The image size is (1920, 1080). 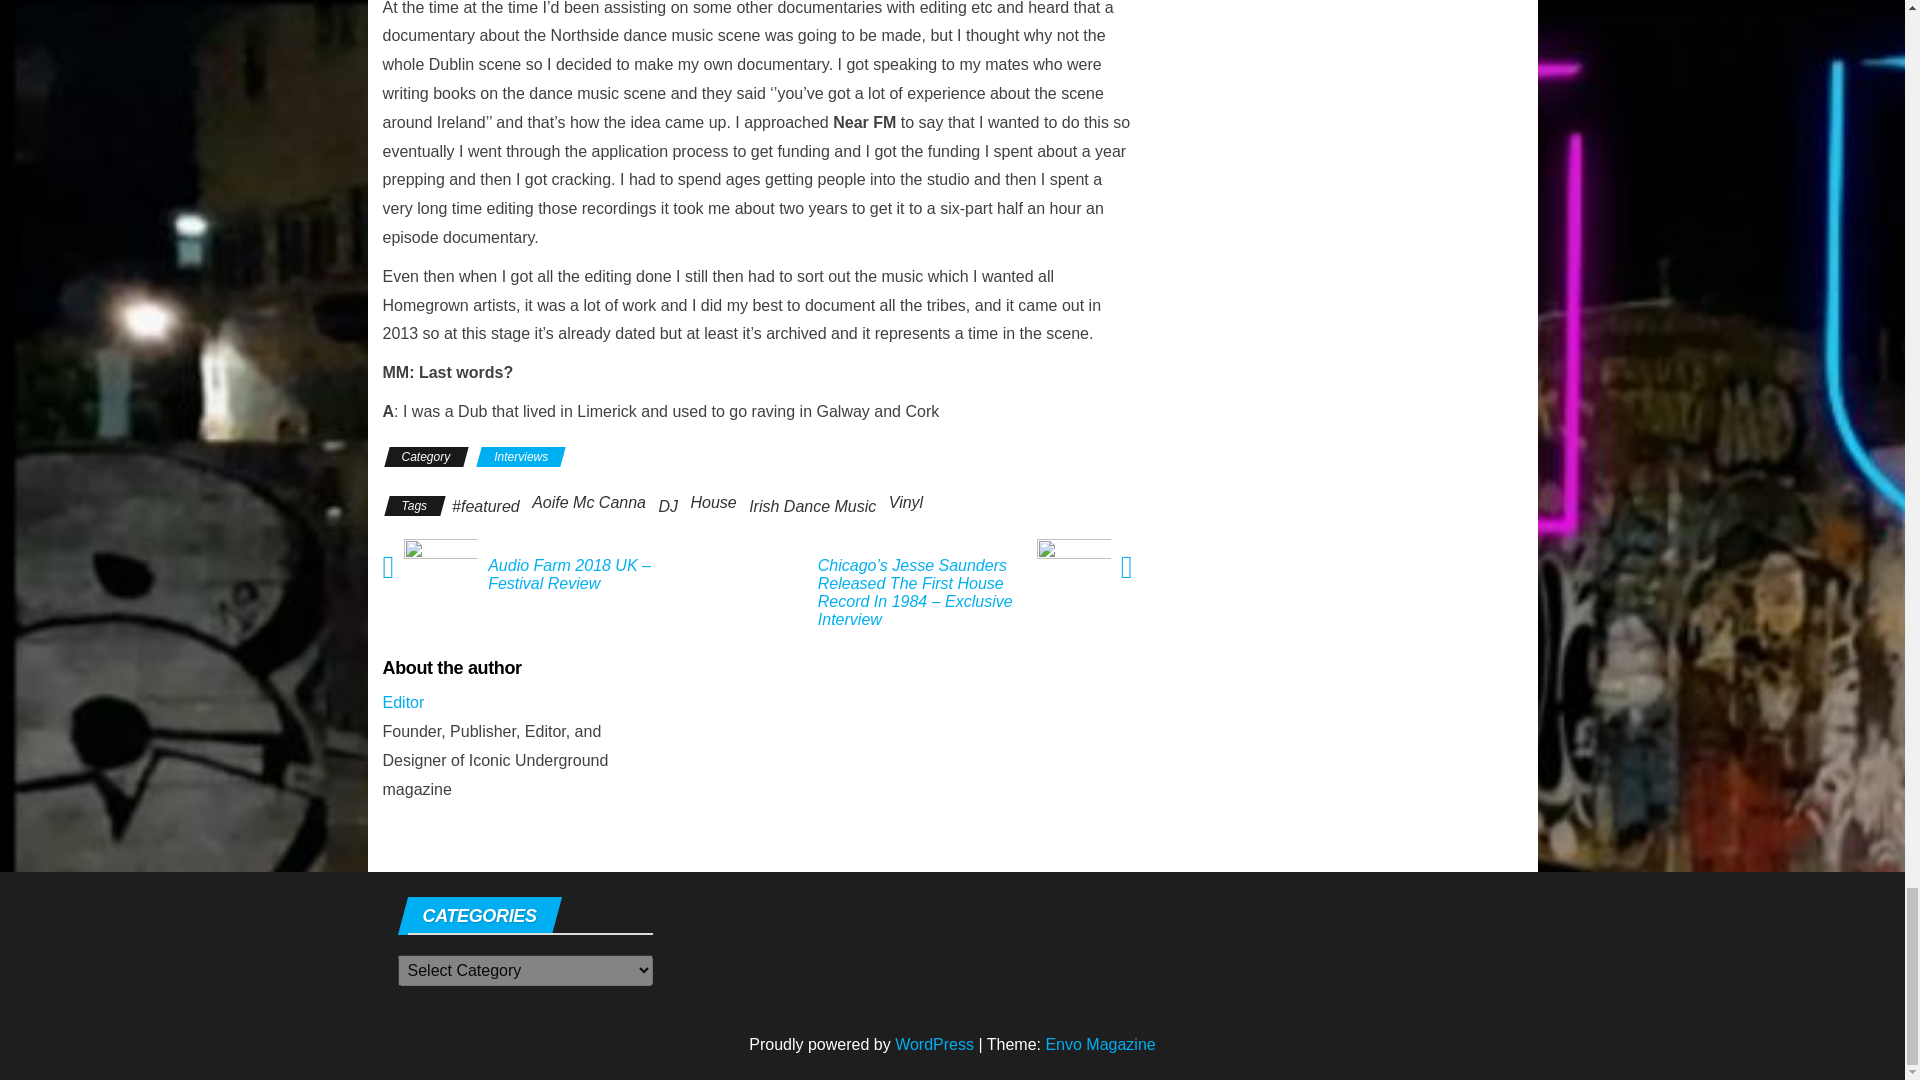 I want to click on Editor, so click(x=403, y=702).